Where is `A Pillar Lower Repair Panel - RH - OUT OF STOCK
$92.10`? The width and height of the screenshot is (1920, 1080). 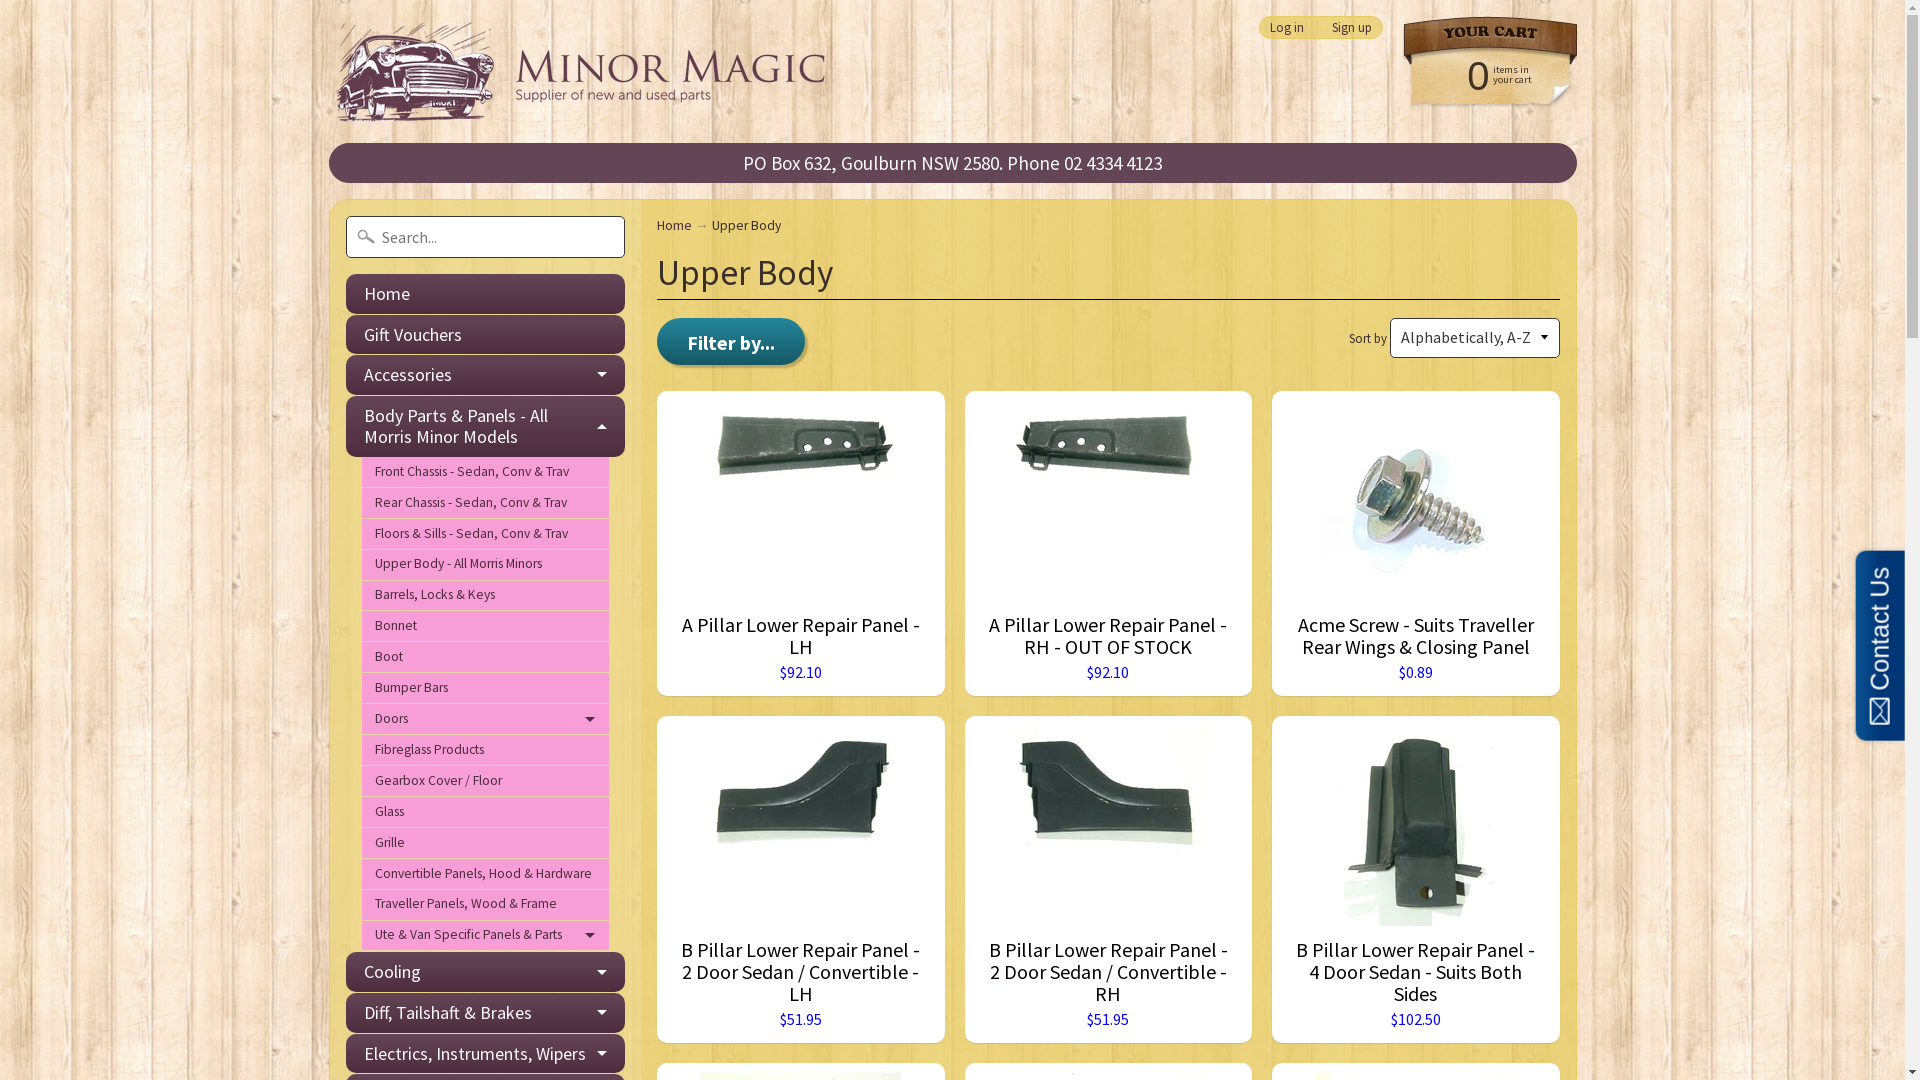
A Pillar Lower Repair Panel - RH - OUT OF STOCK
$92.10 is located at coordinates (1108, 544).